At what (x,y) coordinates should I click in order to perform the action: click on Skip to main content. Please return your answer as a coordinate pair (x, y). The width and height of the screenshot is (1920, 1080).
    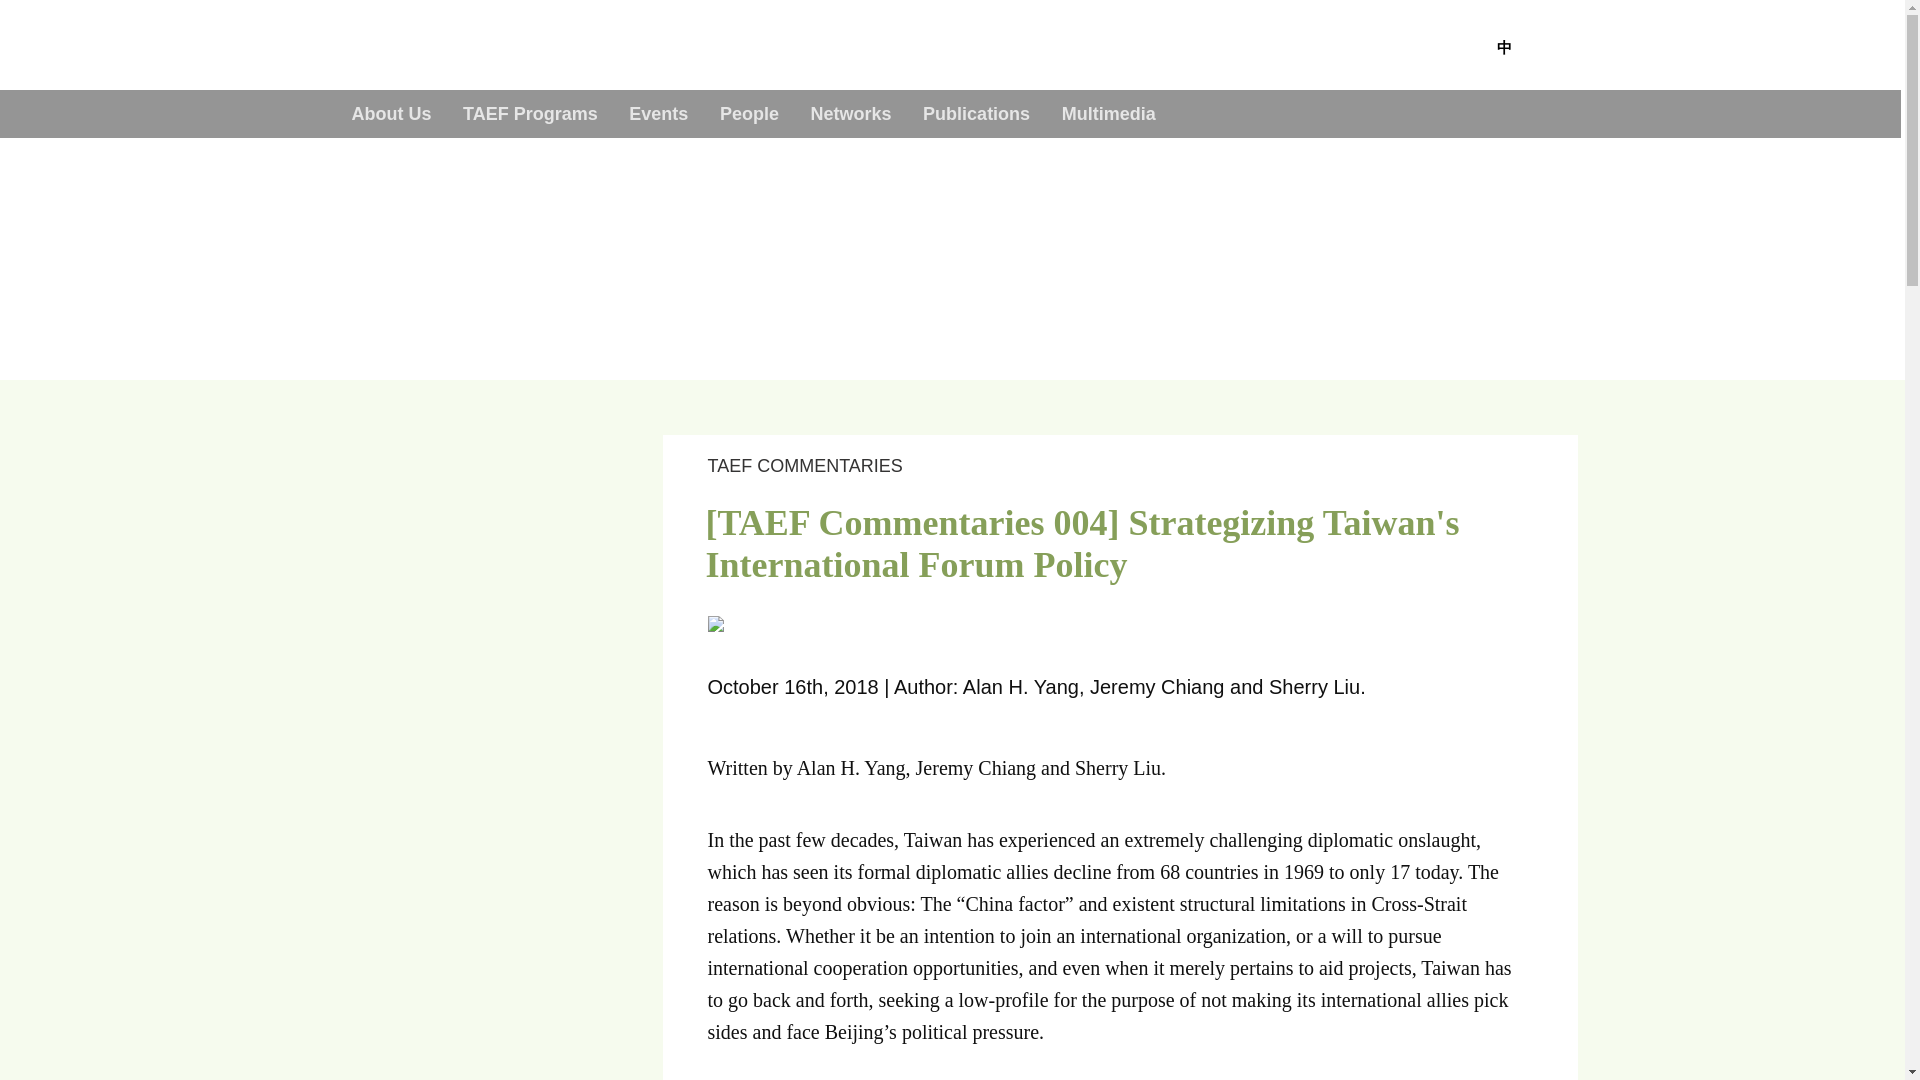
    Looking at the image, I should click on (952, 92).